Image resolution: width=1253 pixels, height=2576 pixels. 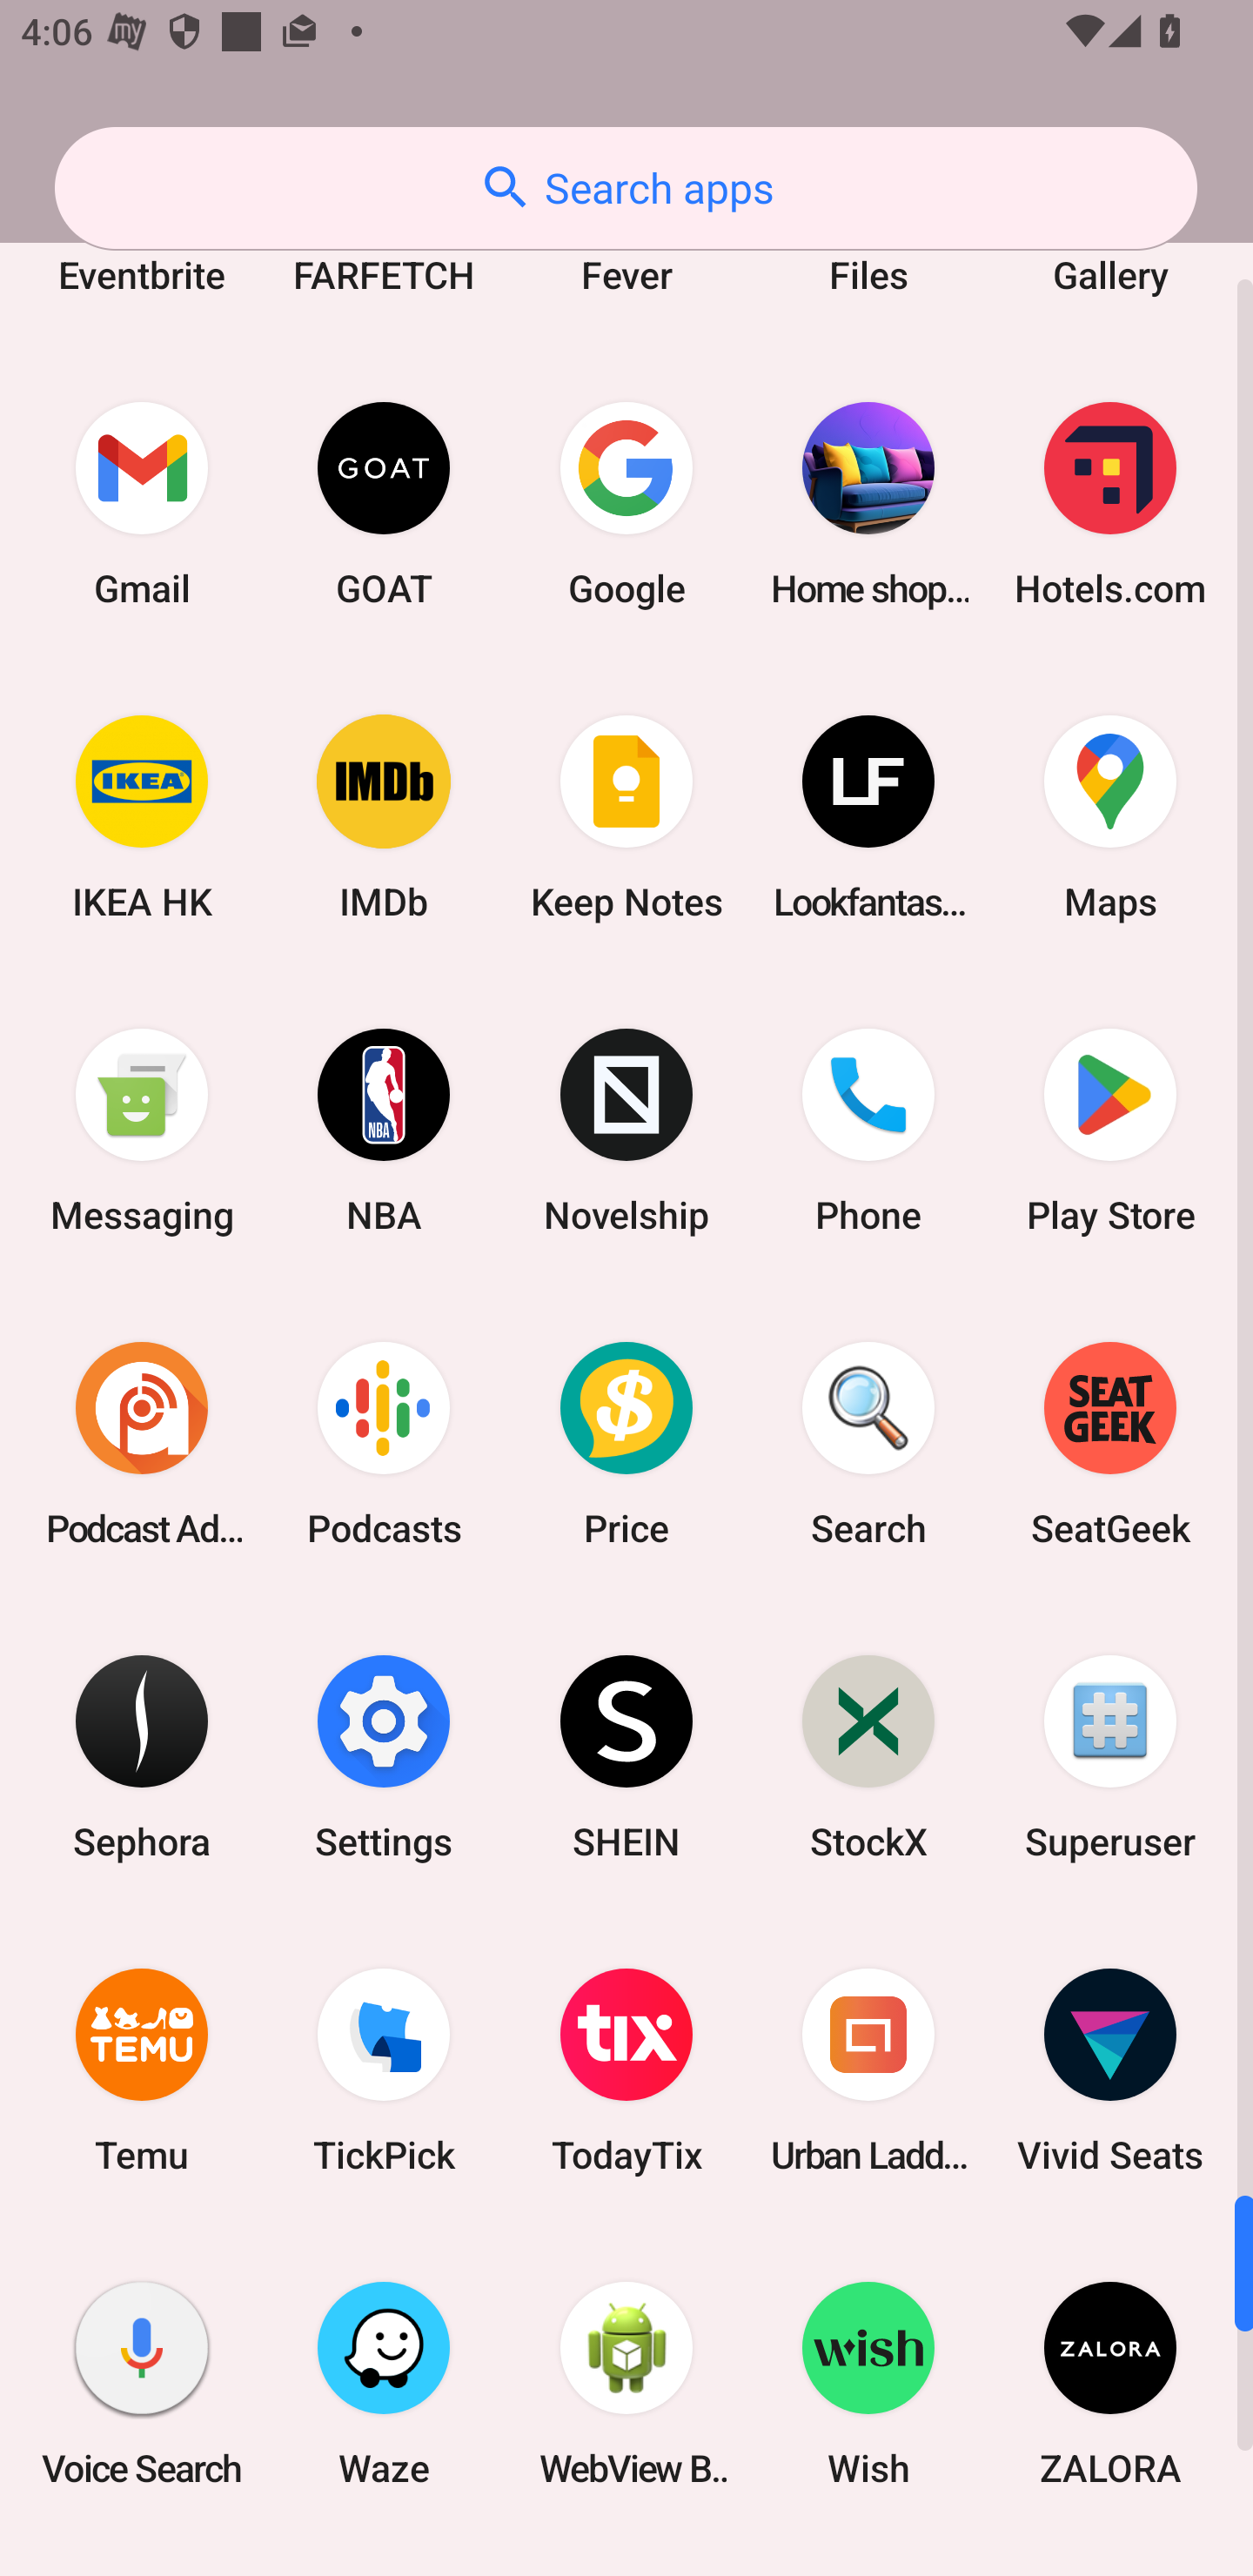 What do you see at coordinates (142, 816) in the screenshot?
I see `IKEA HK` at bounding box center [142, 816].